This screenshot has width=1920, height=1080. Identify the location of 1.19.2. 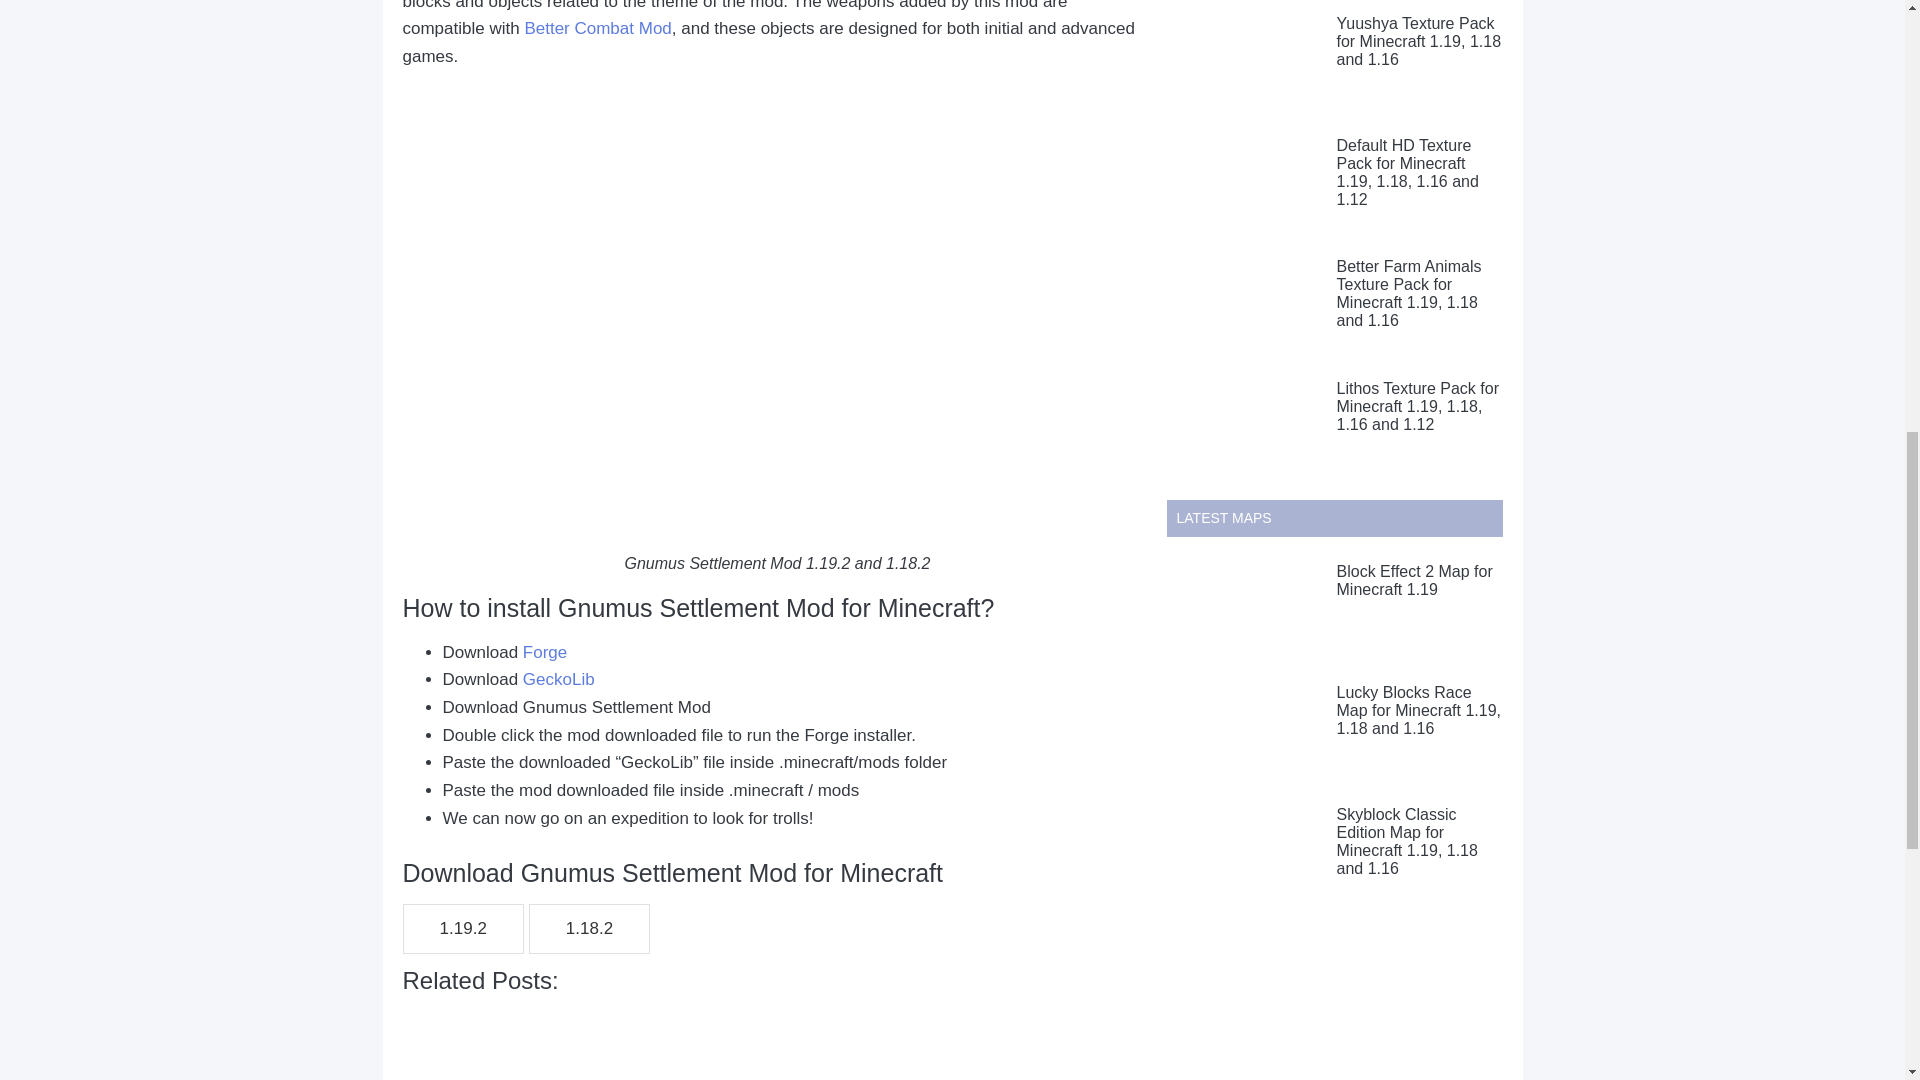
(462, 928).